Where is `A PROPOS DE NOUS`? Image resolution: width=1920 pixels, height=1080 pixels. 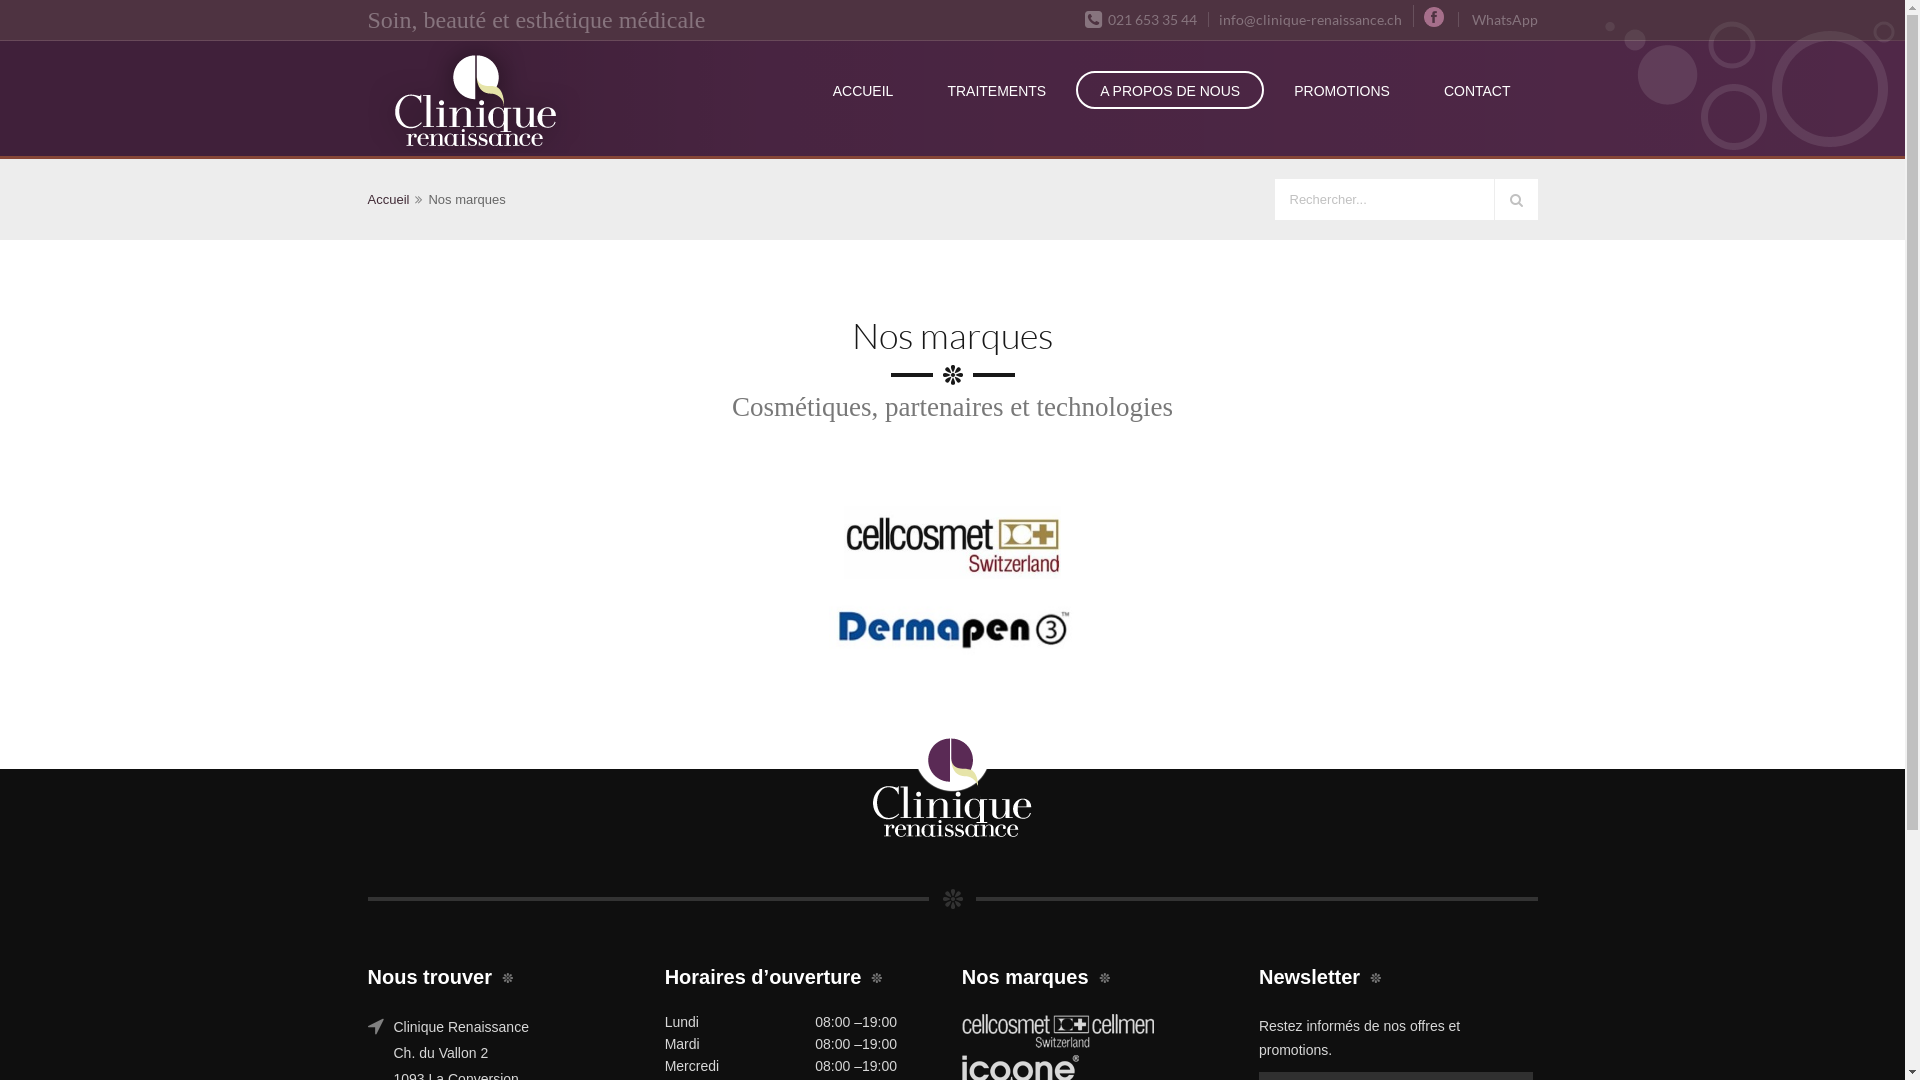
A PROPOS DE NOUS is located at coordinates (1170, 90).